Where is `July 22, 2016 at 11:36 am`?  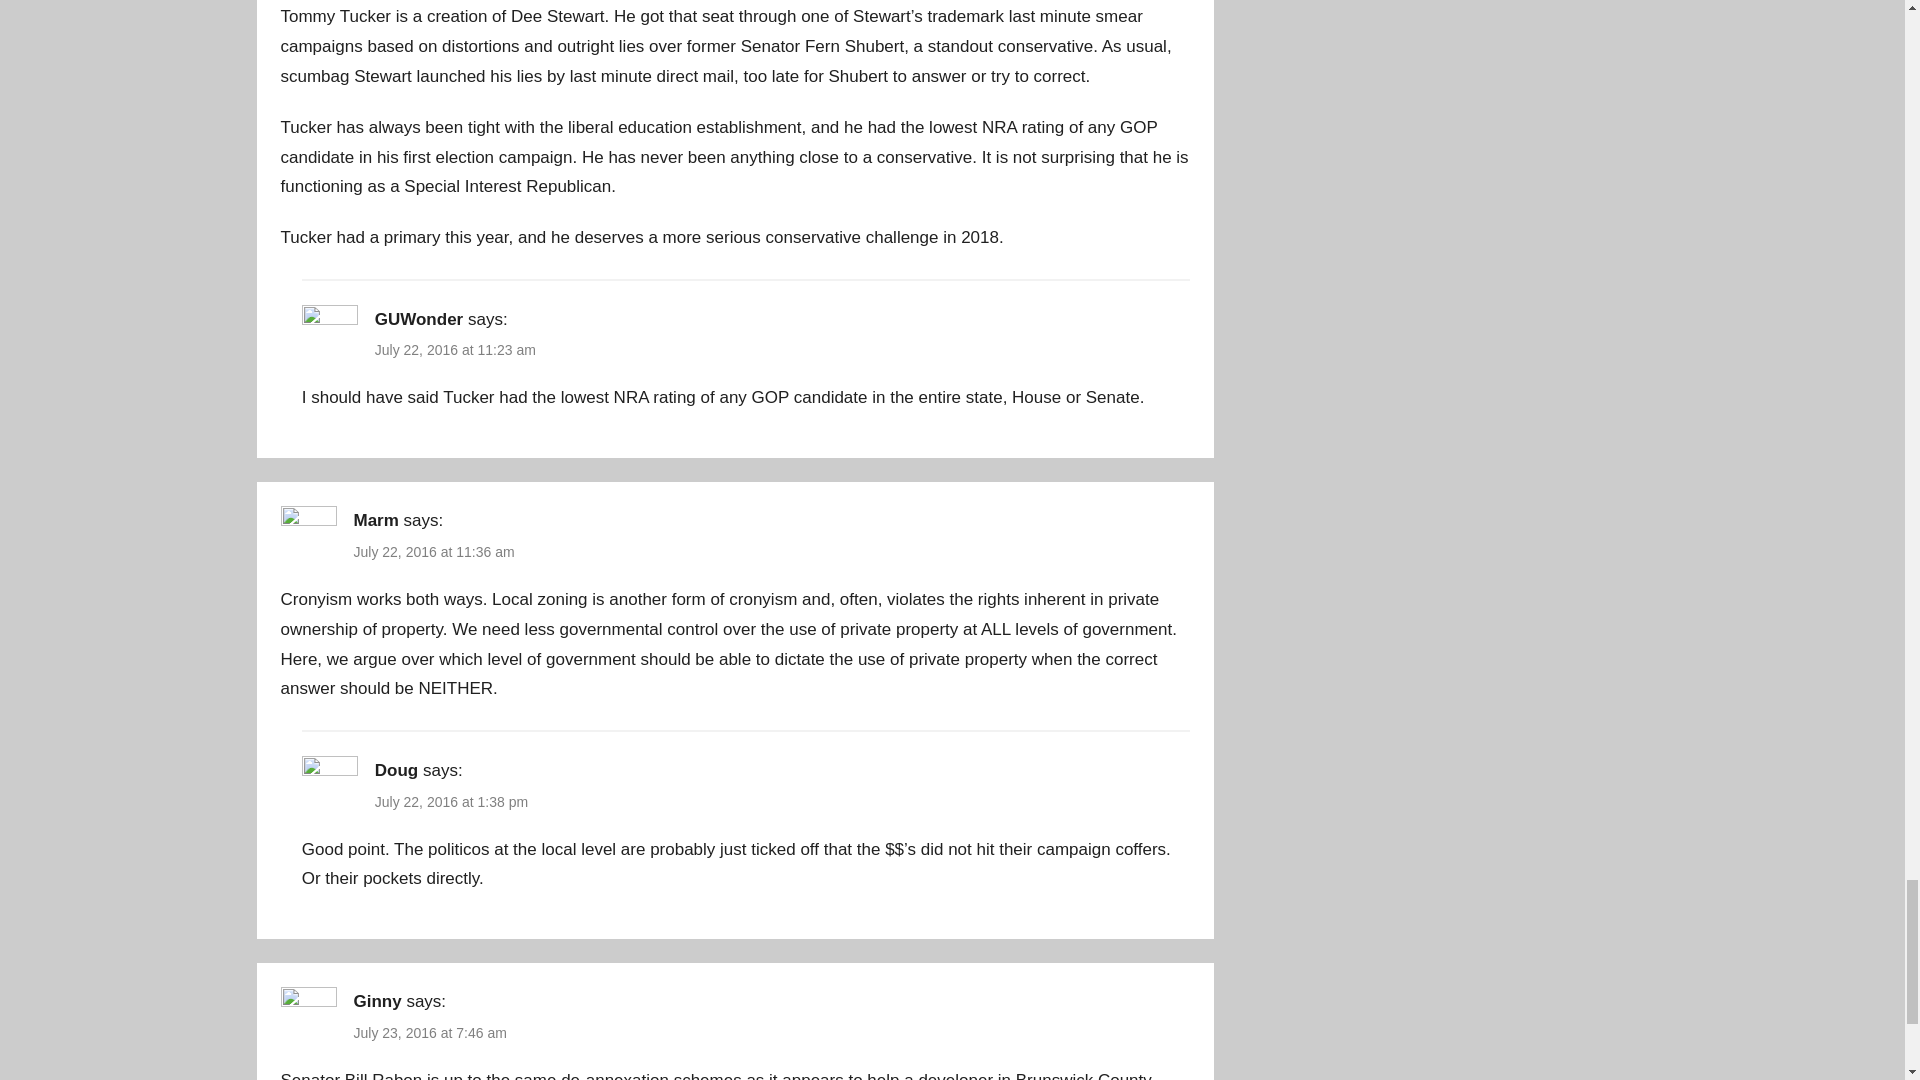
July 22, 2016 at 11:36 am is located at coordinates (434, 552).